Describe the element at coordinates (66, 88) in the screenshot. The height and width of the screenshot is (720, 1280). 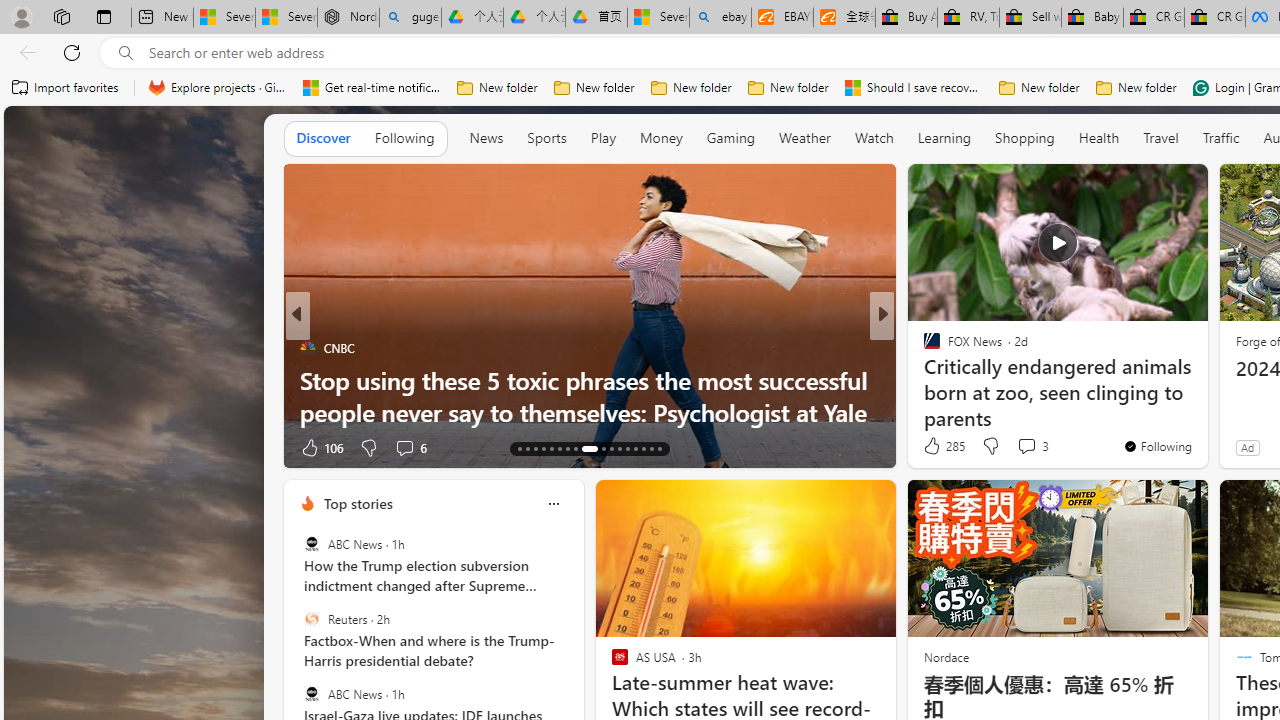
I see `Import favorites` at that location.